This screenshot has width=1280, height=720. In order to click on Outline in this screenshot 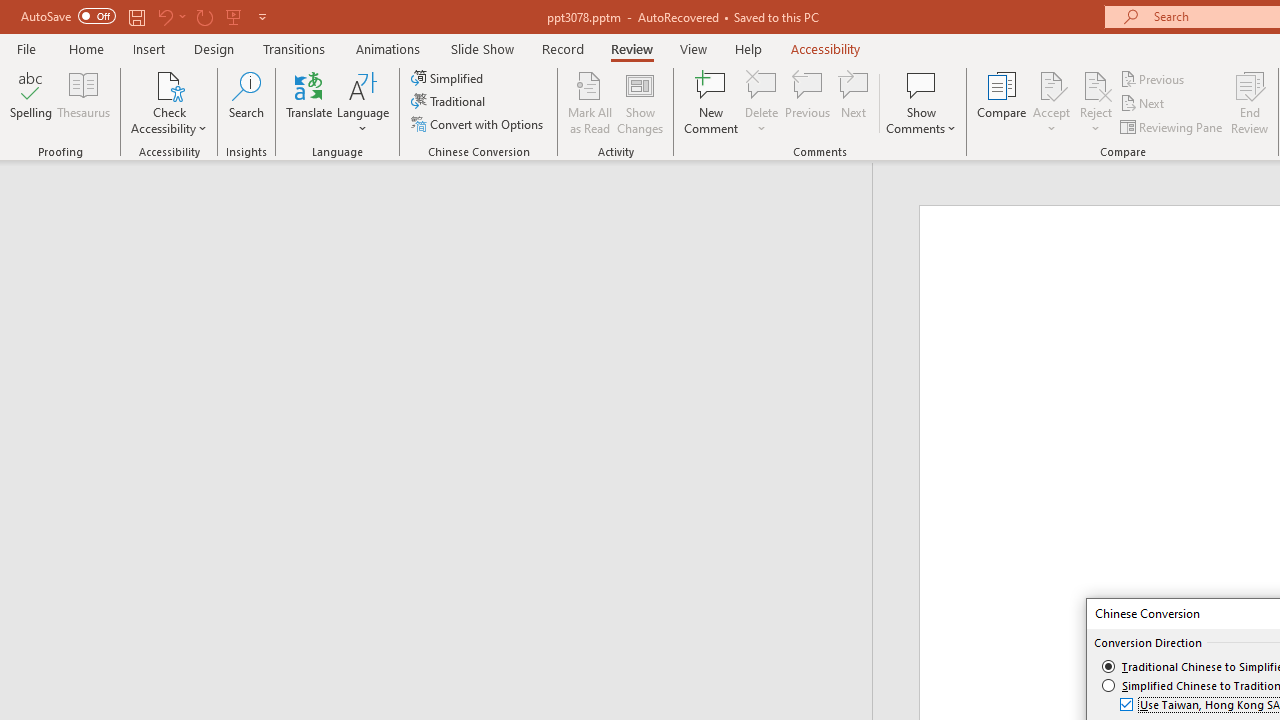, I will do `click(445, 202)`.